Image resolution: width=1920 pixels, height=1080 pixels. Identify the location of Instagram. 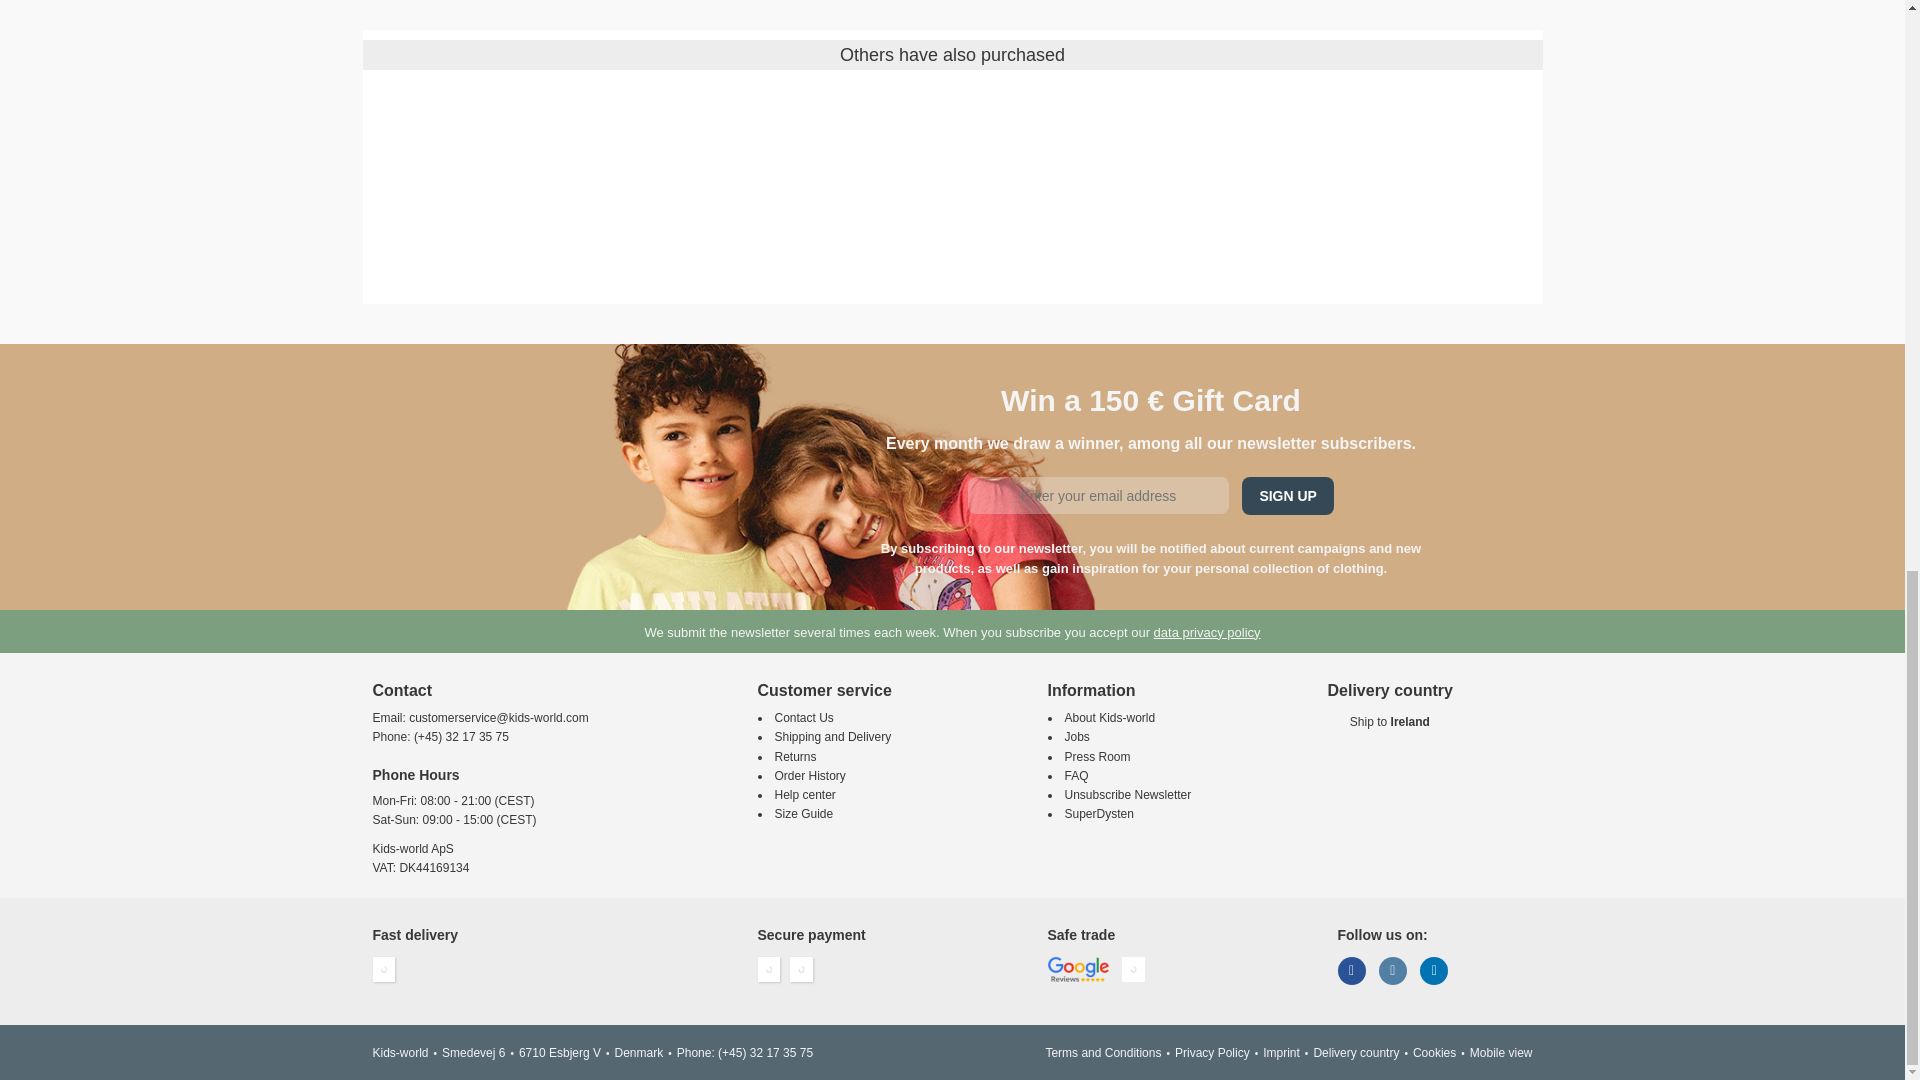
(1392, 971).